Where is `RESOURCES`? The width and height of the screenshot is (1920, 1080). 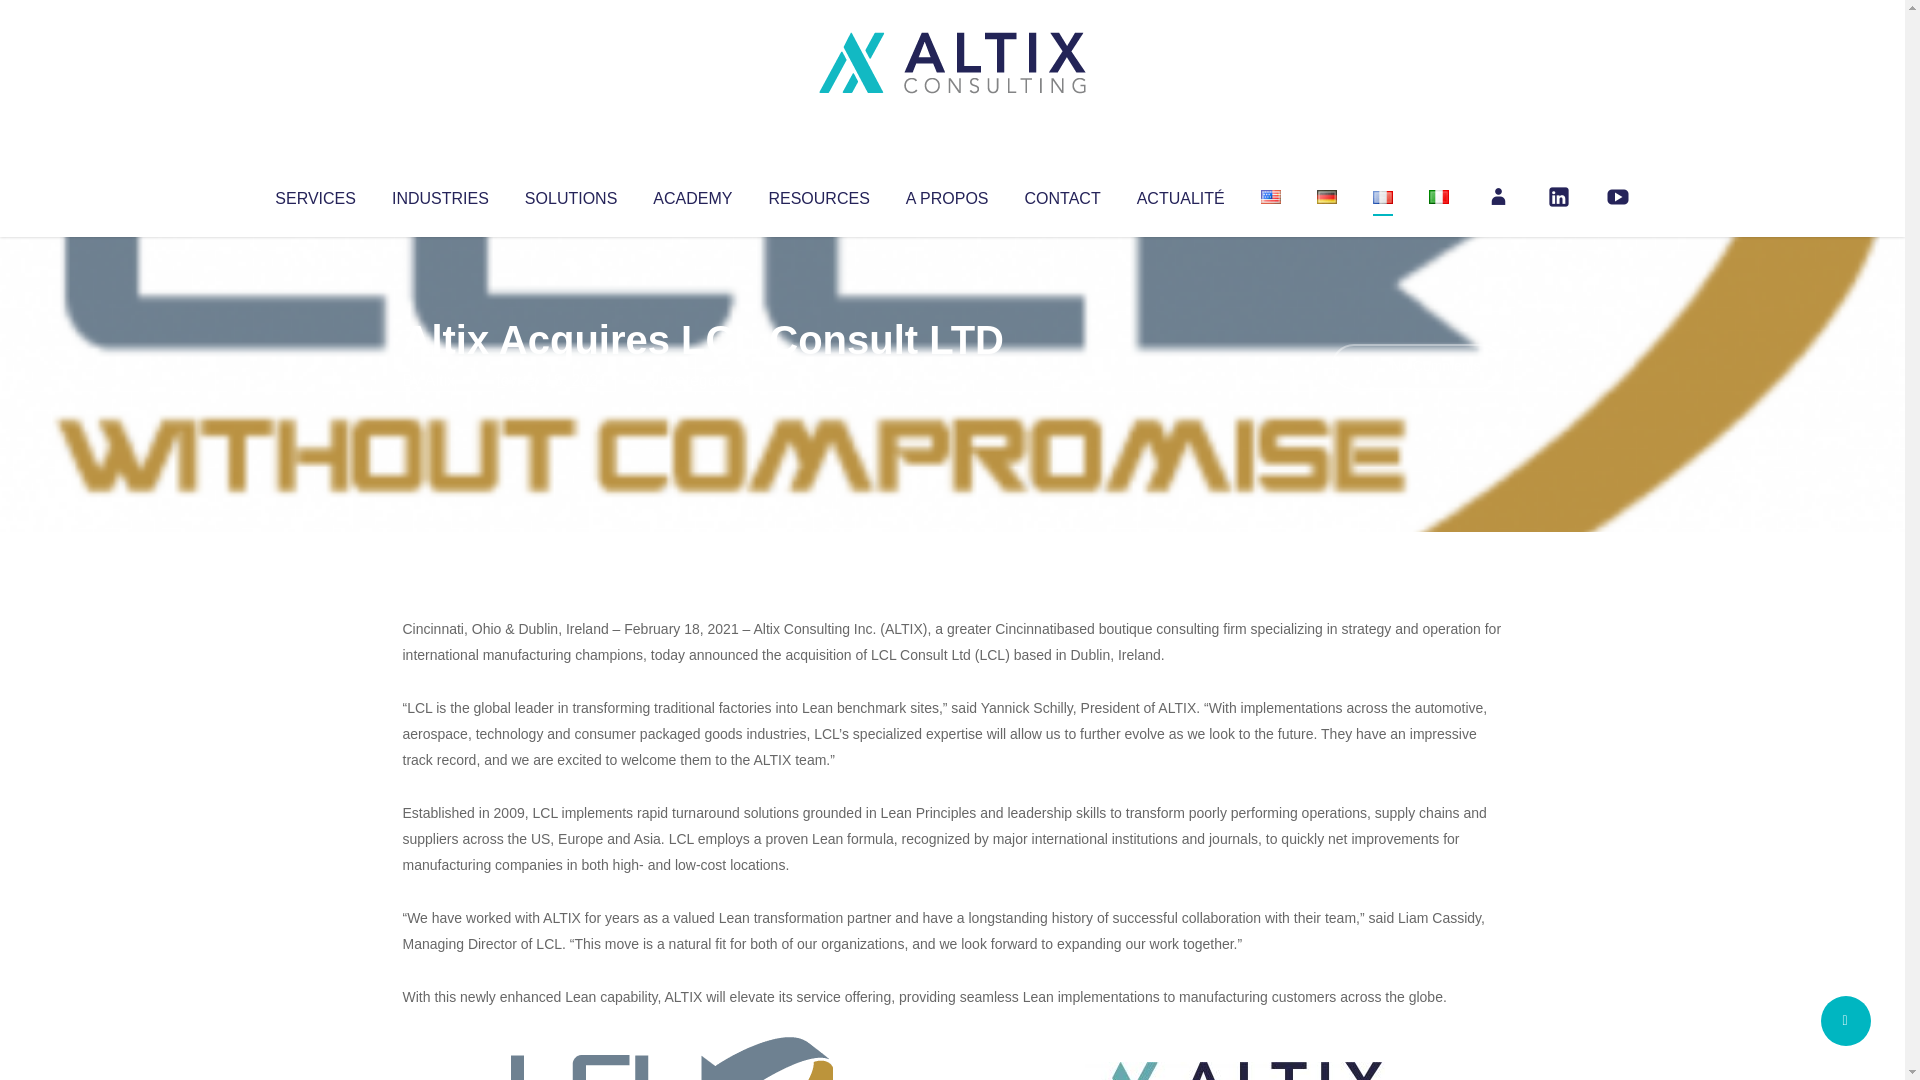
RESOURCES is located at coordinates (818, 194).